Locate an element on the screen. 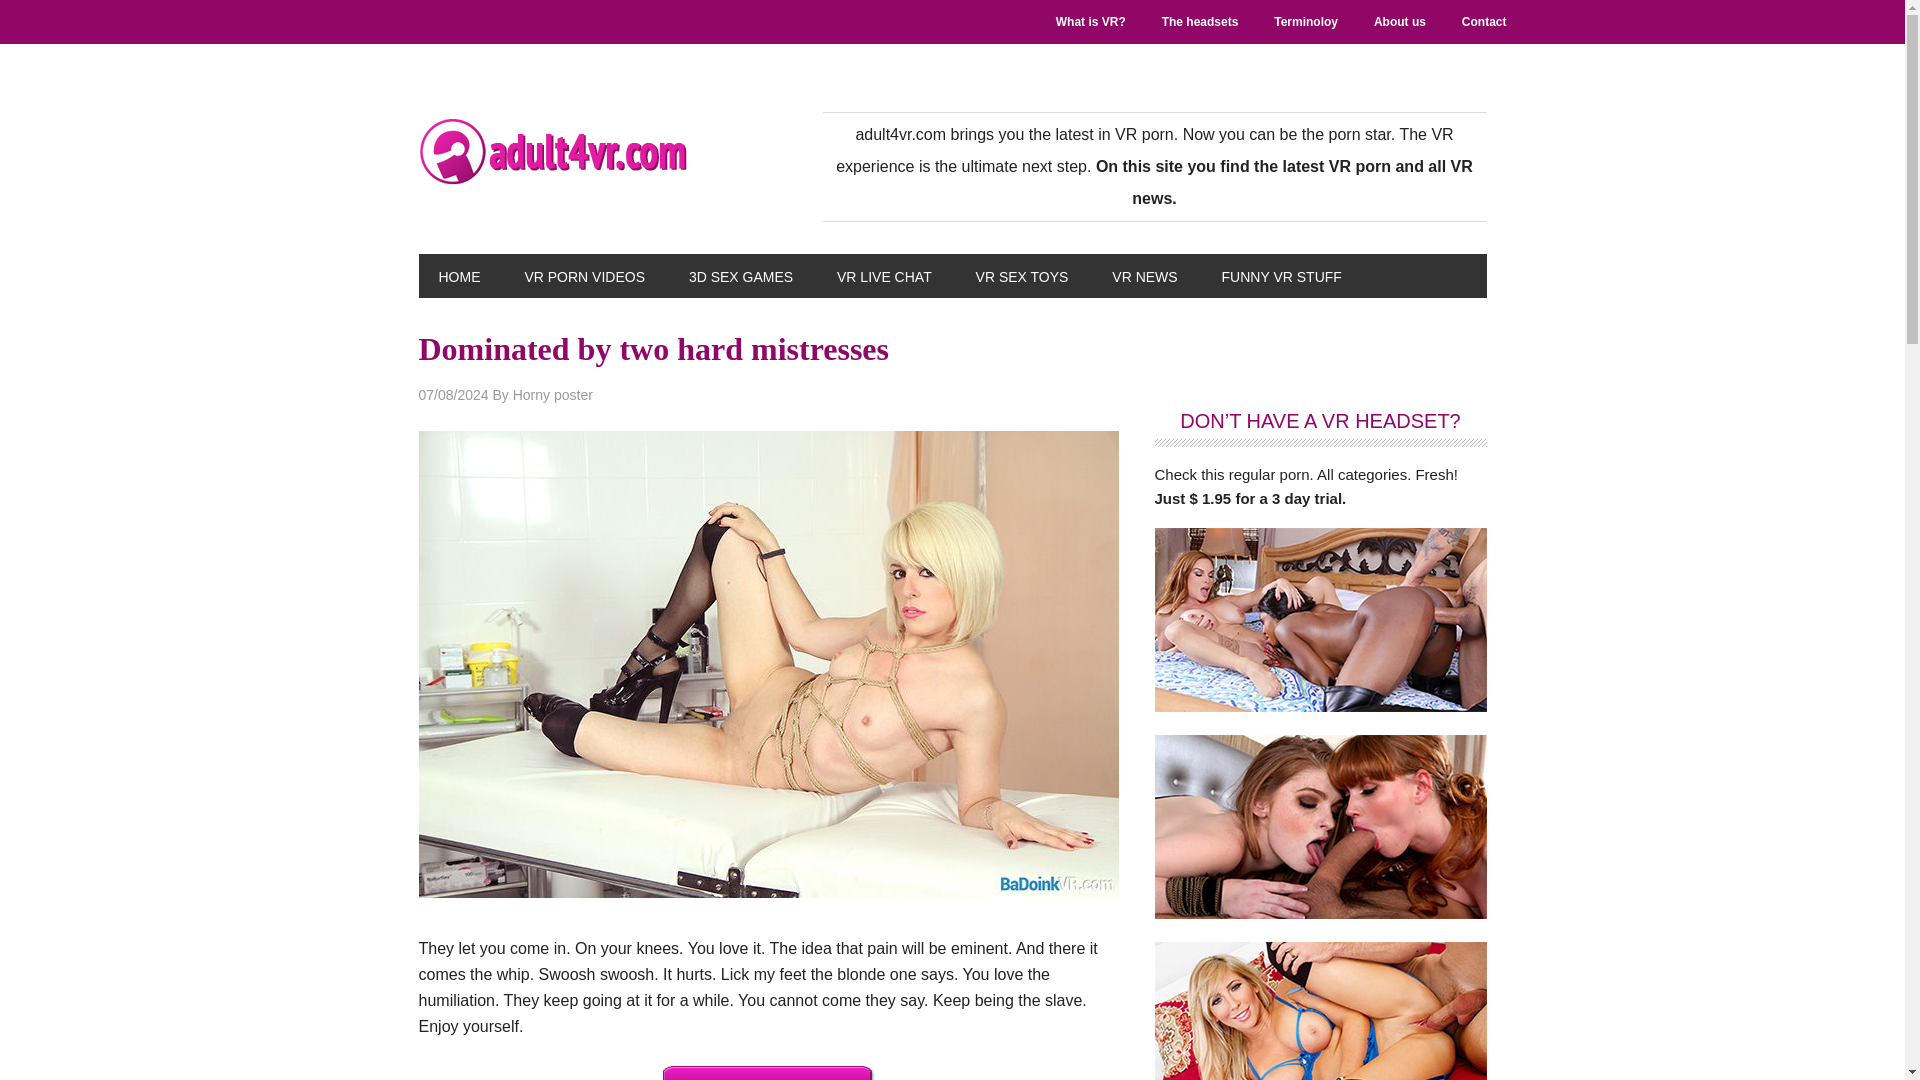  About us is located at coordinates (1399, 22).